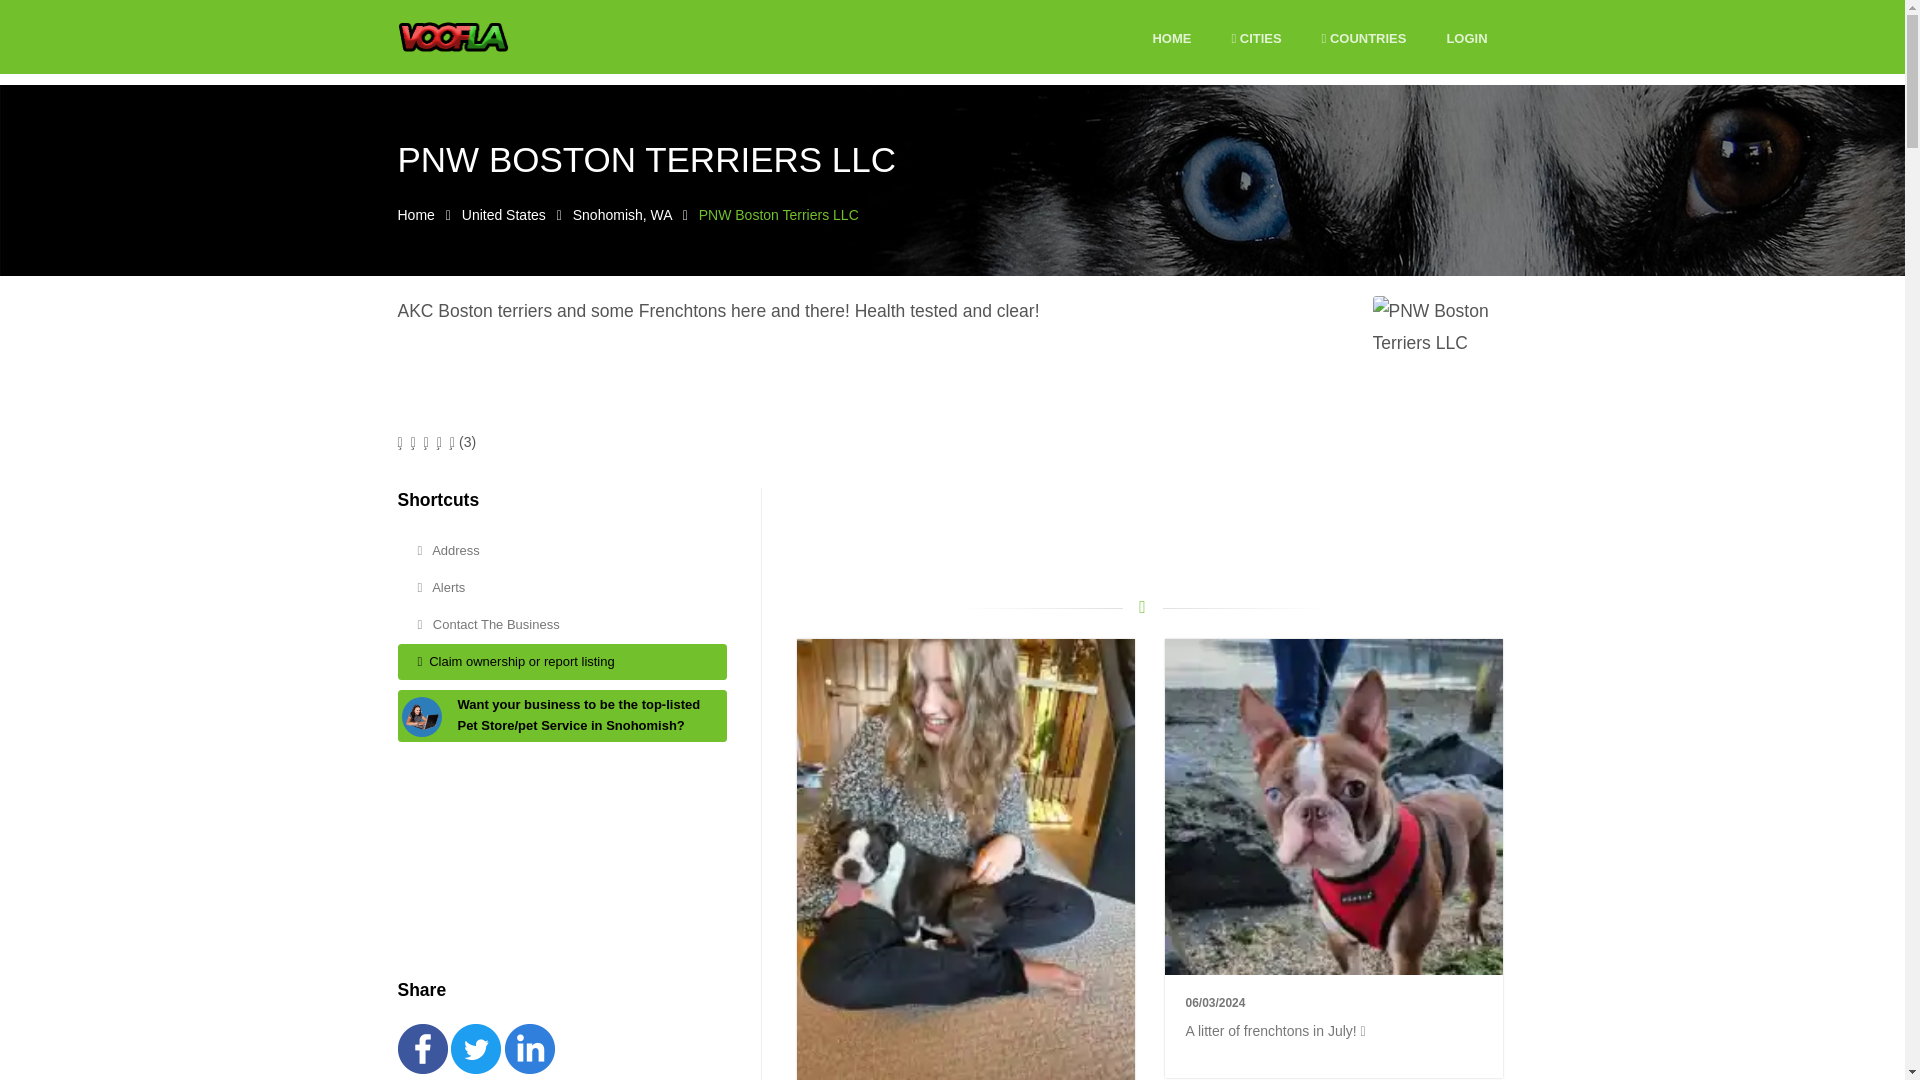 The width and height of the screenshot is (1920, 1080). I want to click on Alerts, so click(562, 588).